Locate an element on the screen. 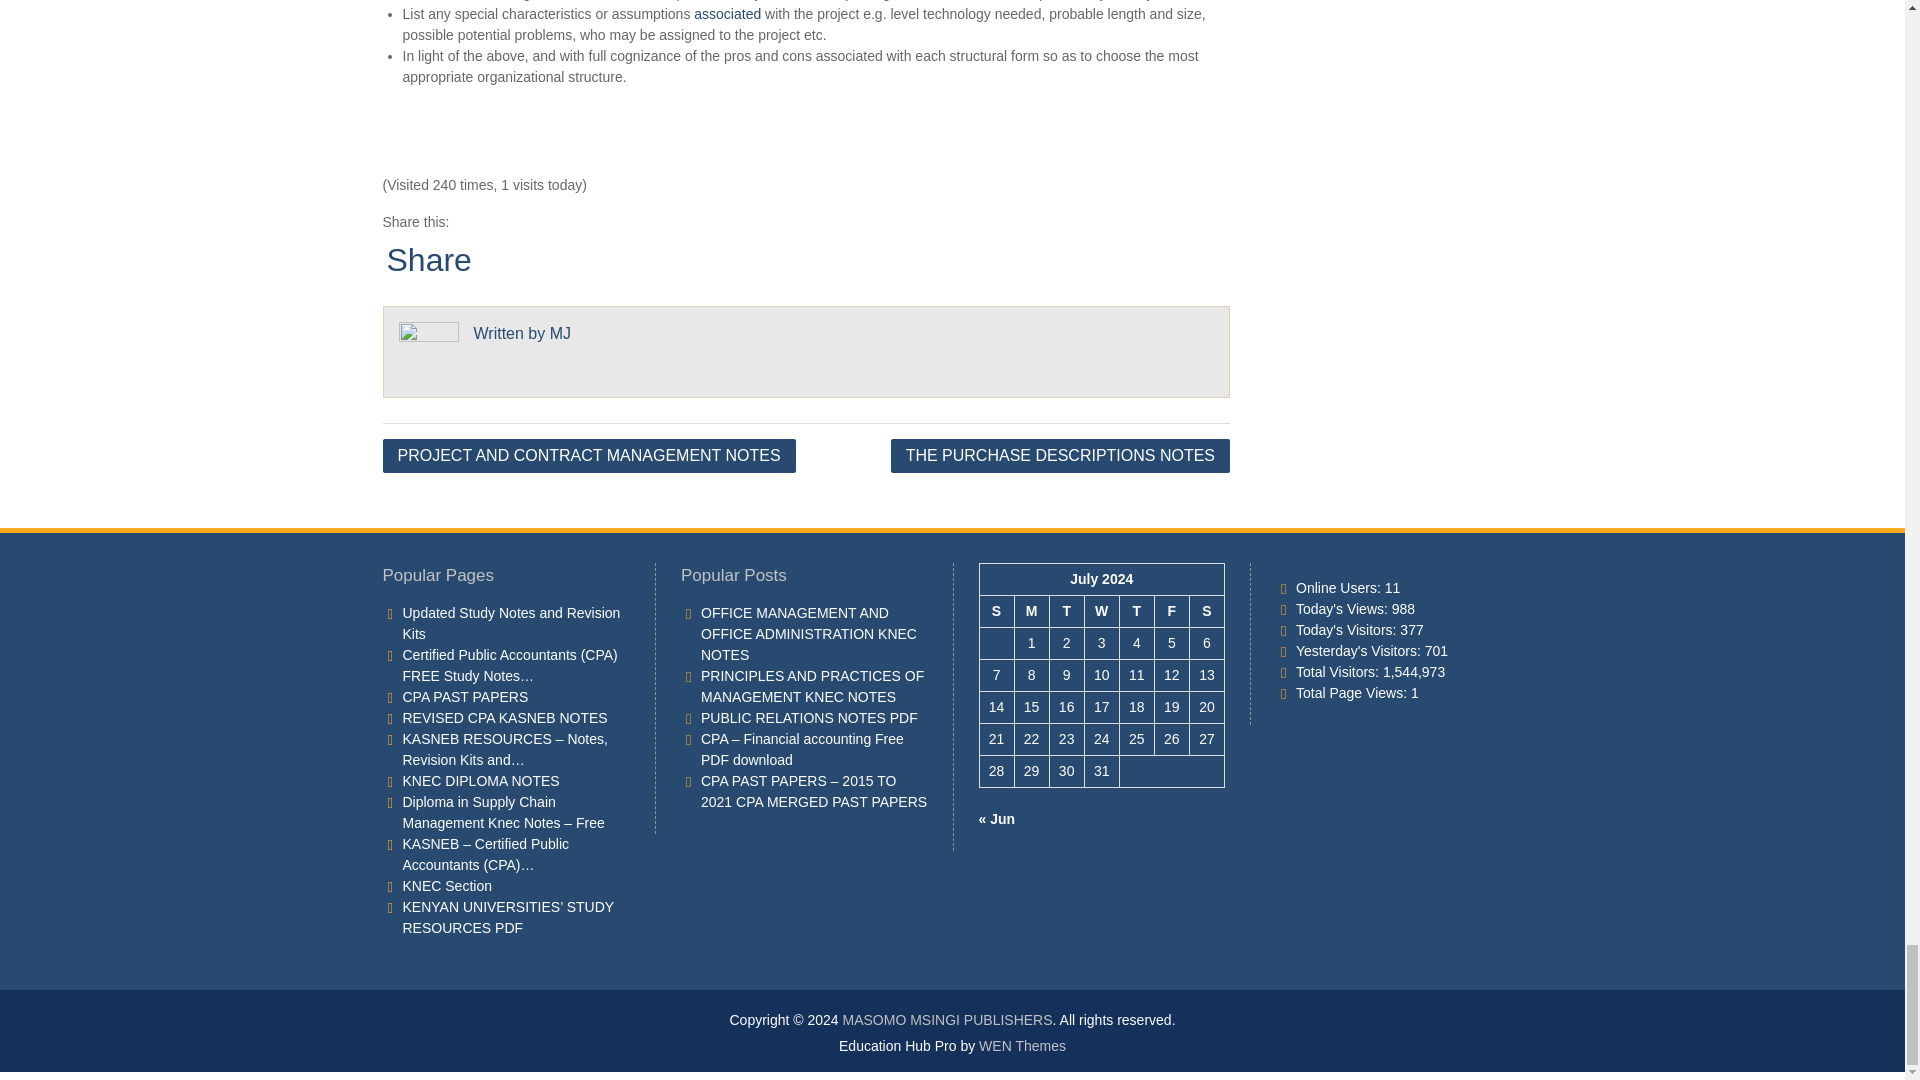 The width and height of the screenshot is (1920, 1080). Tuesday is located at coordinates (1066, 611).